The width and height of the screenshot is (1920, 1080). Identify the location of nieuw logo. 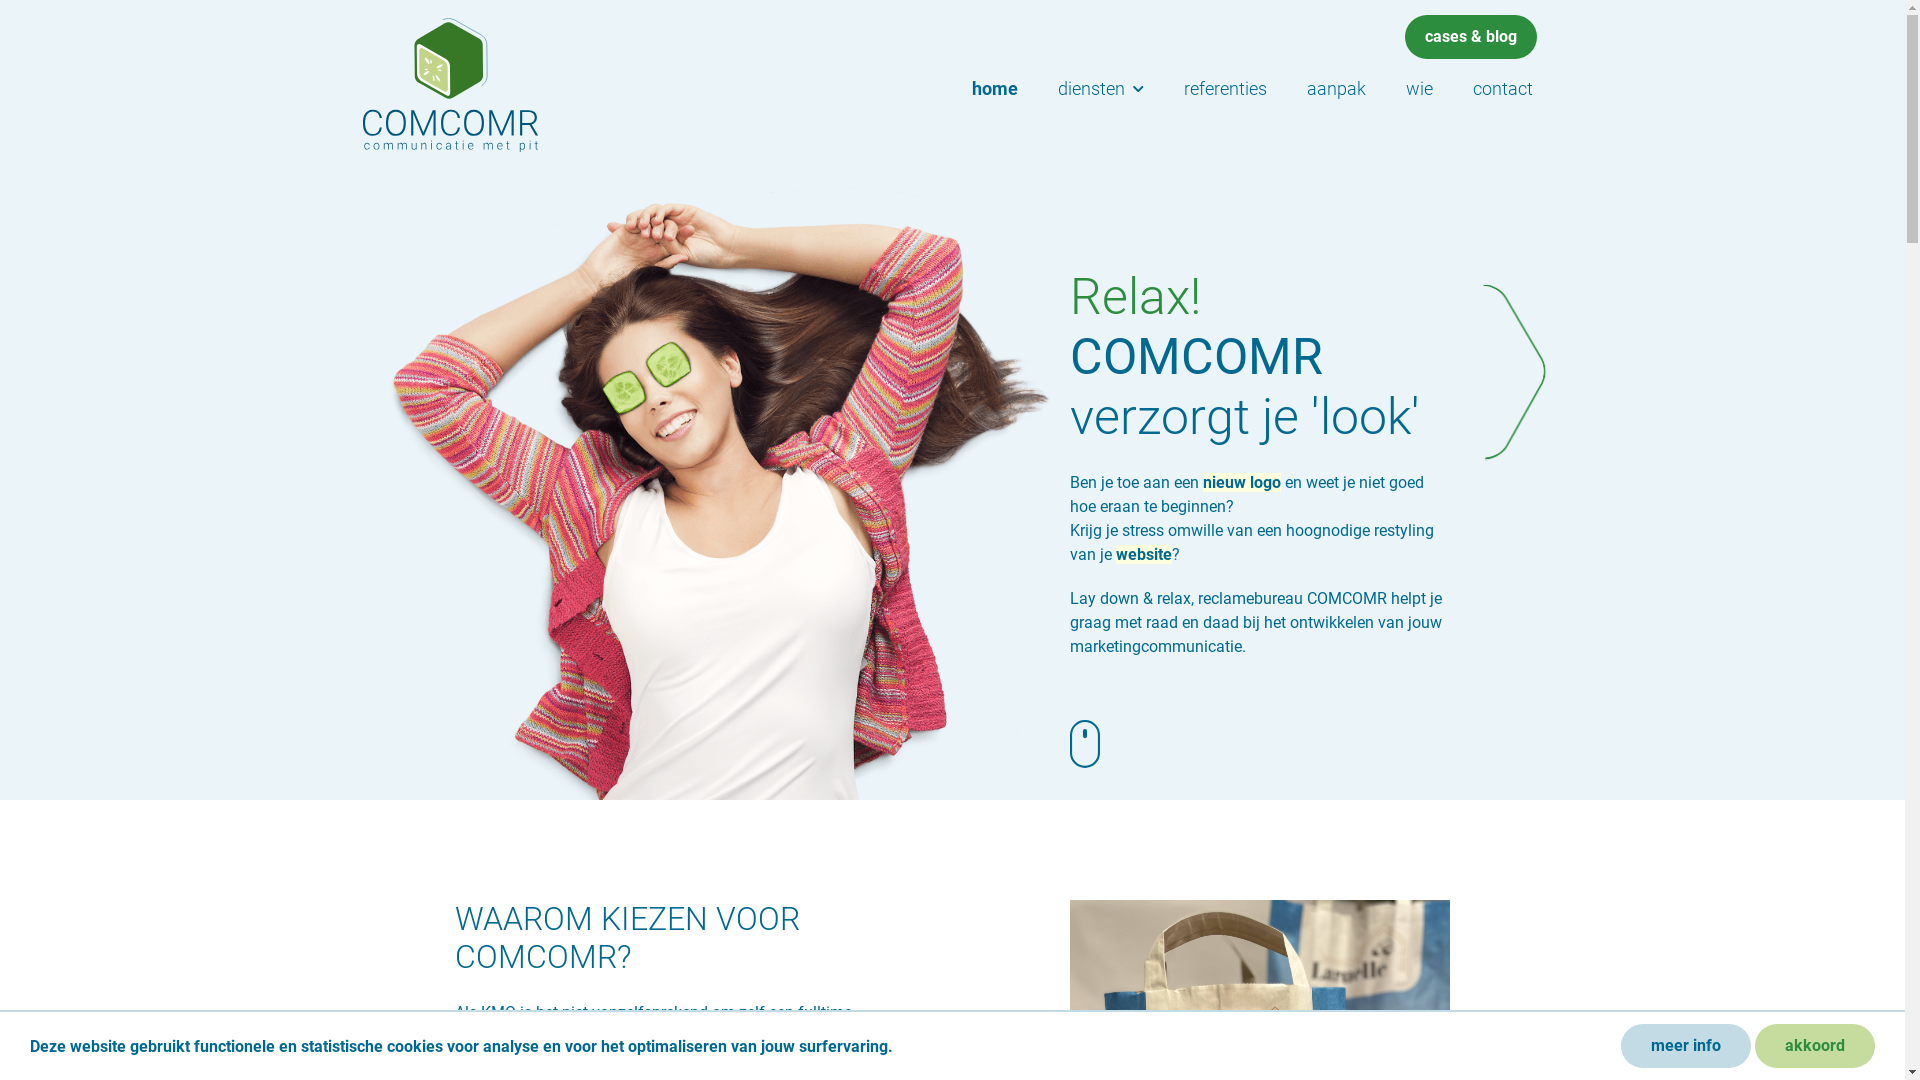
(1242, 482).